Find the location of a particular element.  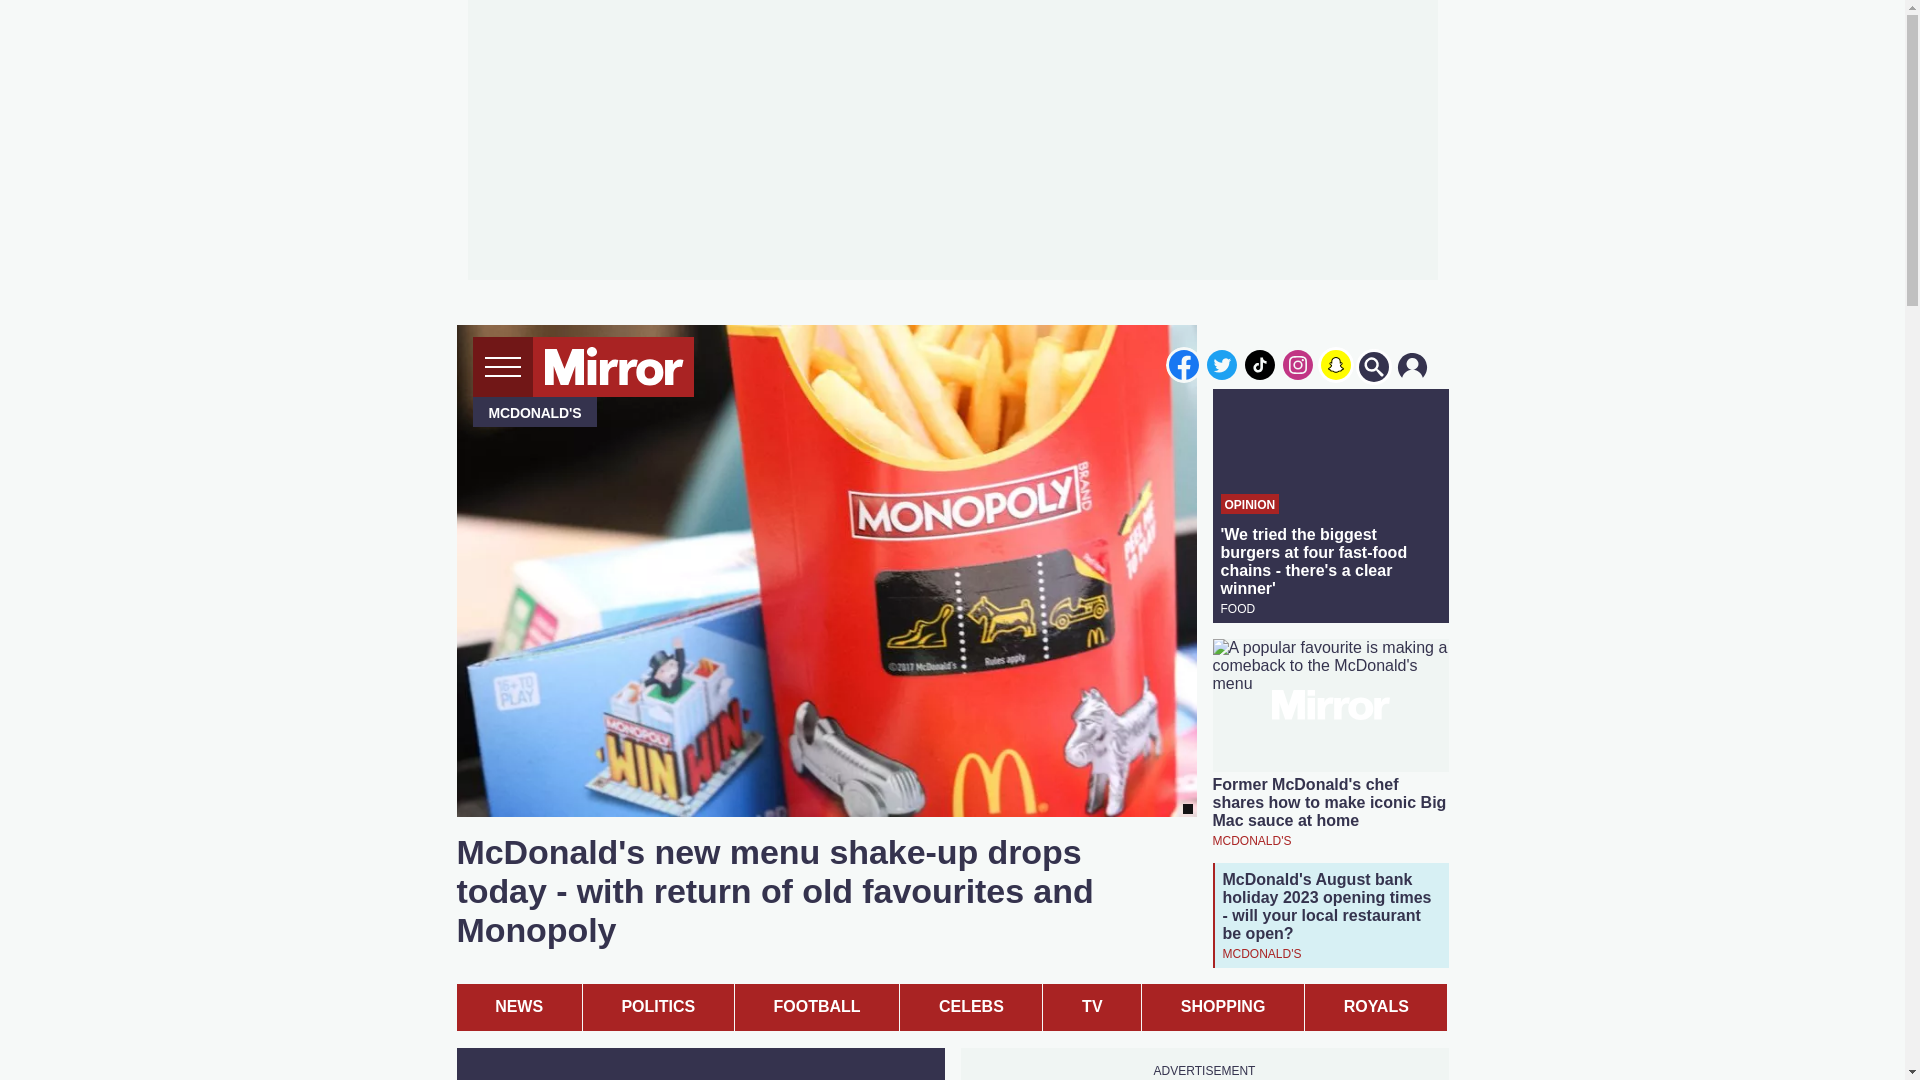

MCDONALD'S is located at coordinates (1261, 952).